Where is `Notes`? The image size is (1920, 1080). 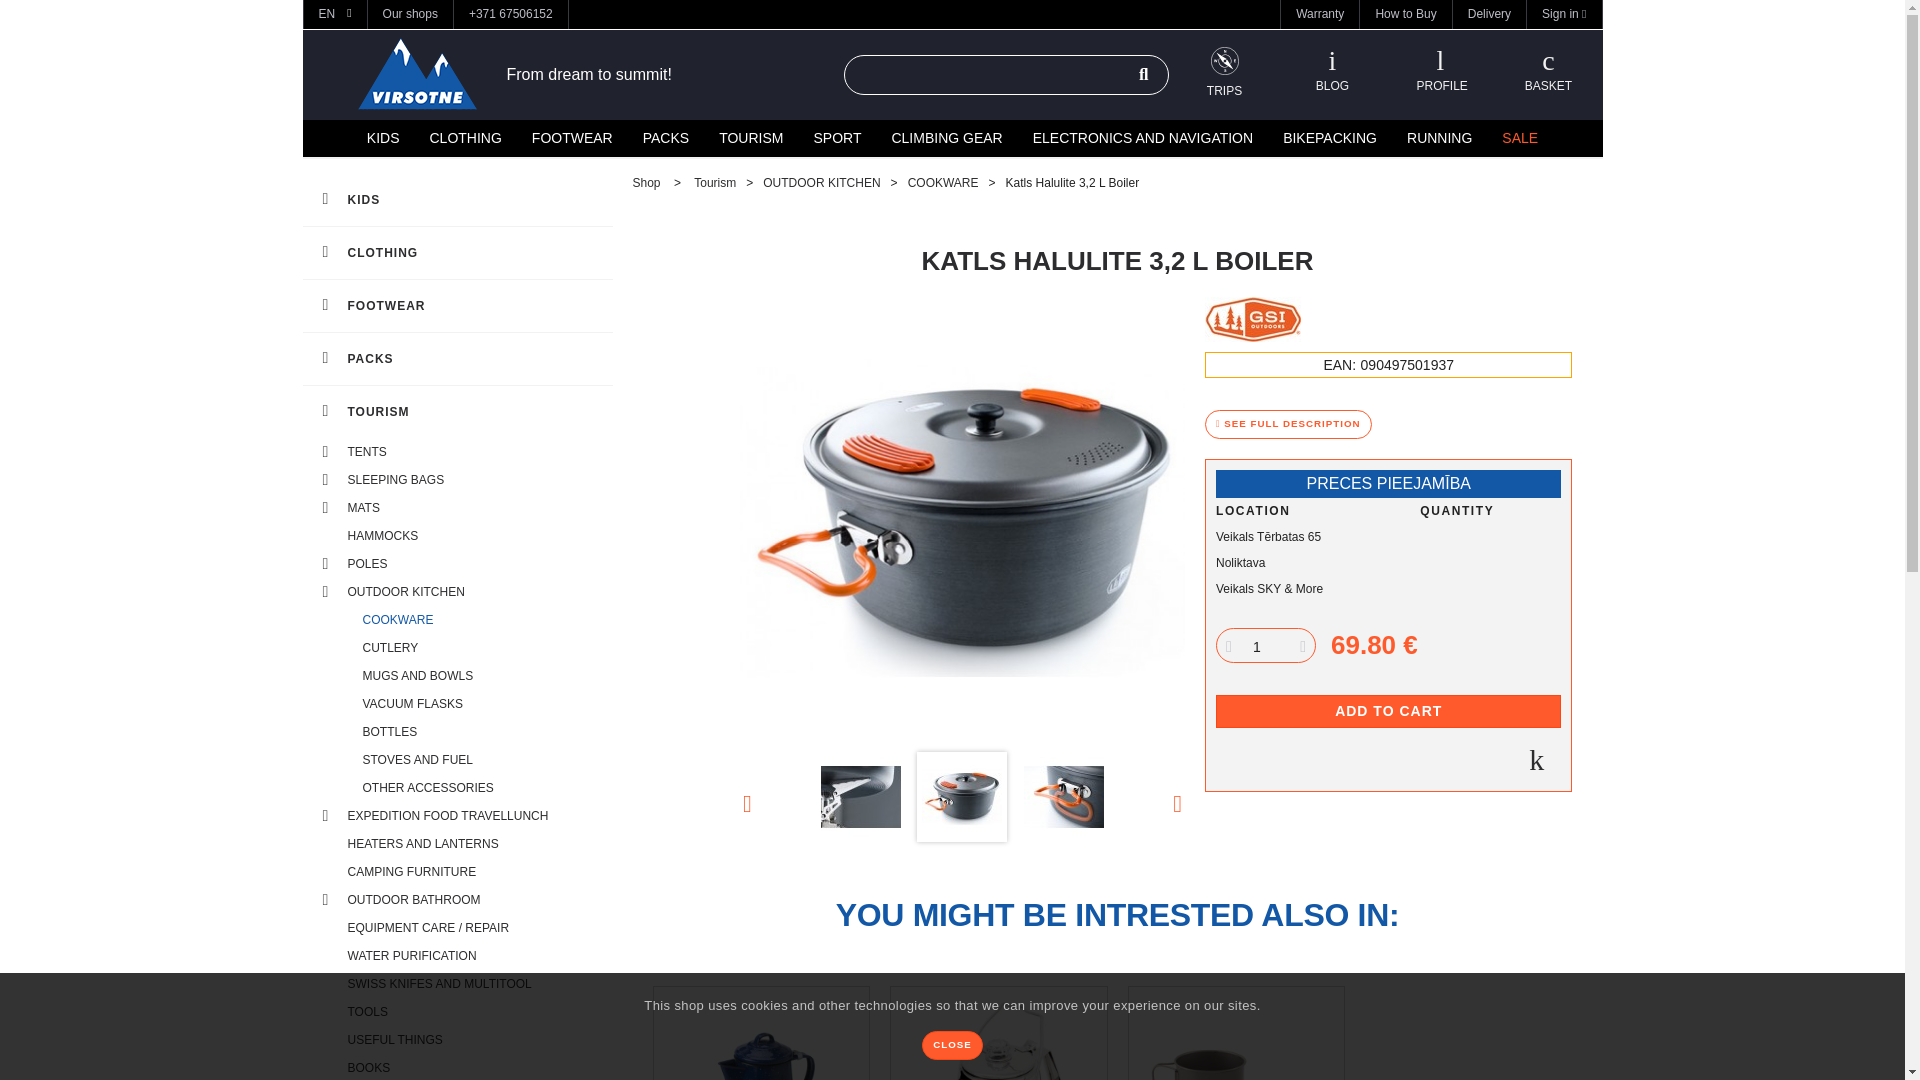 Notes is located at coordinates (1224, 74).